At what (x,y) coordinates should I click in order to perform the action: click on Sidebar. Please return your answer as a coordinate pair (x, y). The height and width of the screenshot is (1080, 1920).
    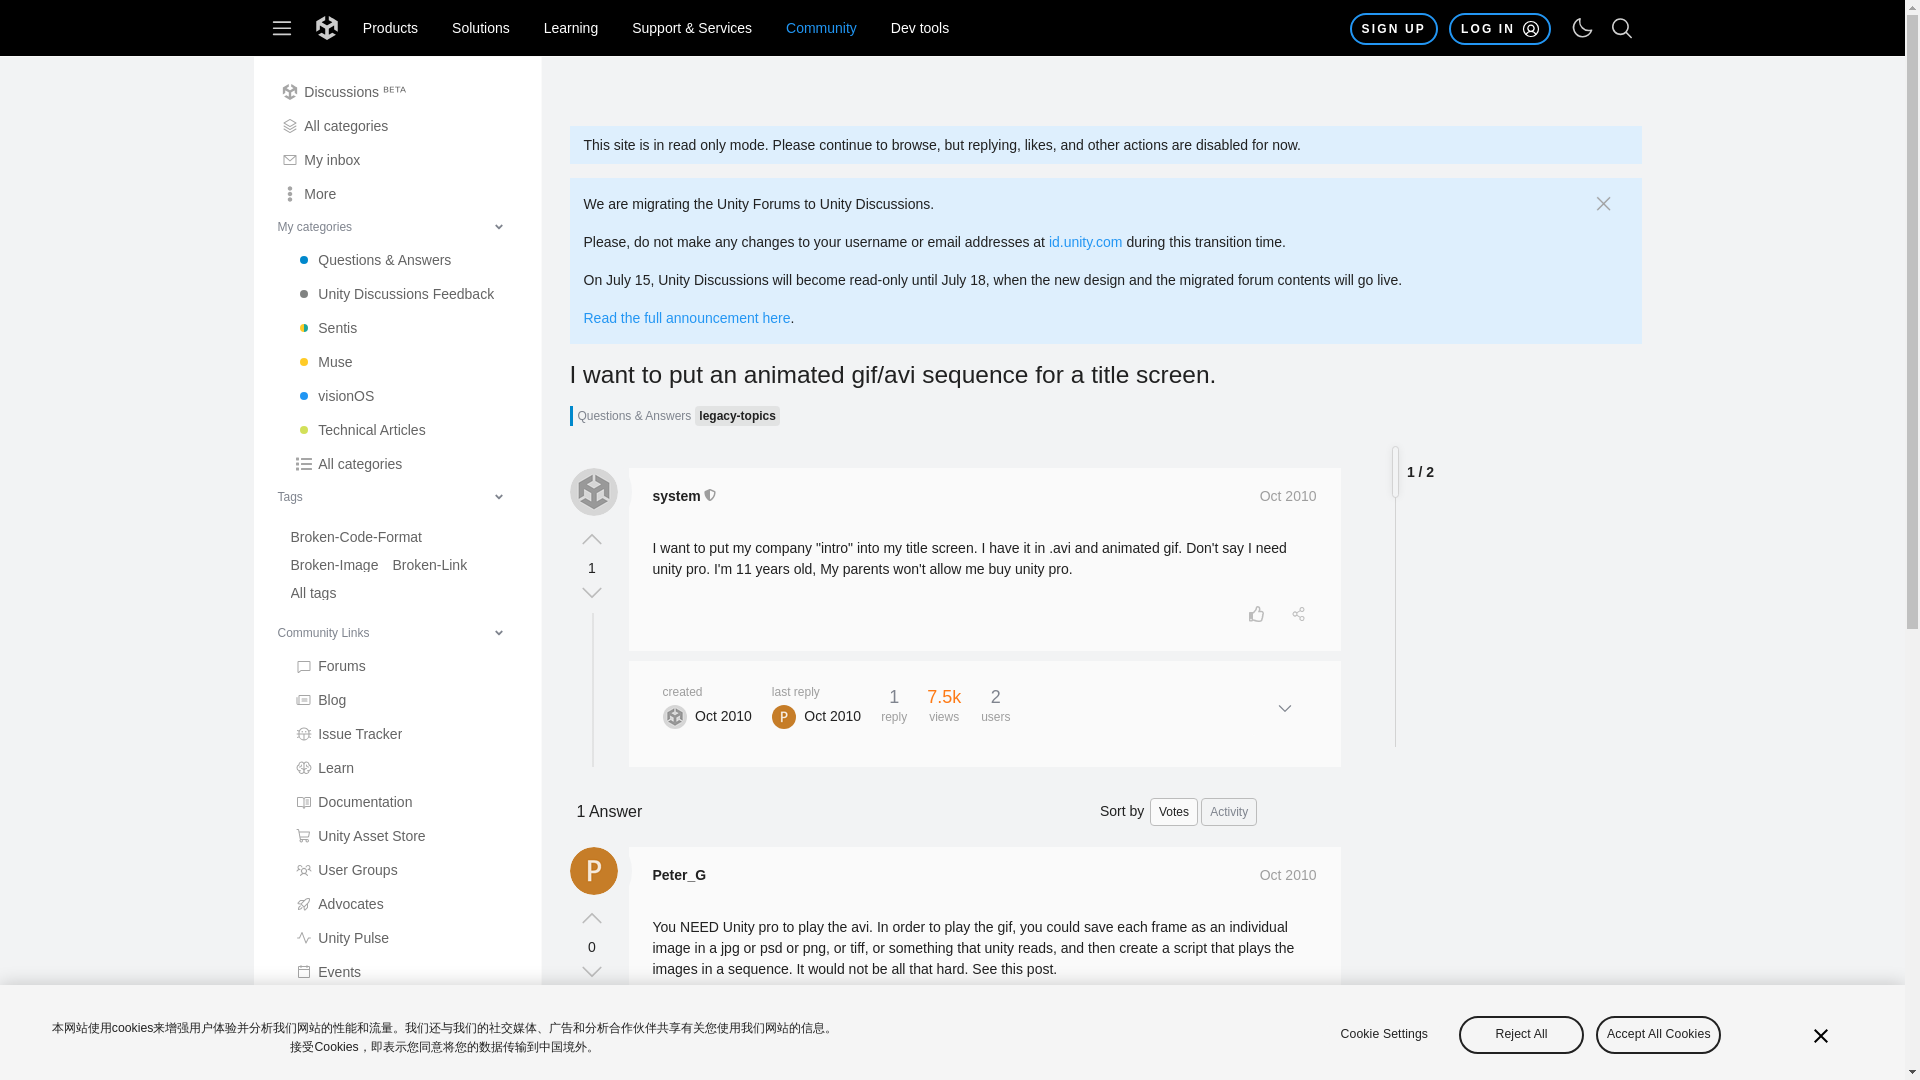
    Looking at the image, I should click on (282, 28).